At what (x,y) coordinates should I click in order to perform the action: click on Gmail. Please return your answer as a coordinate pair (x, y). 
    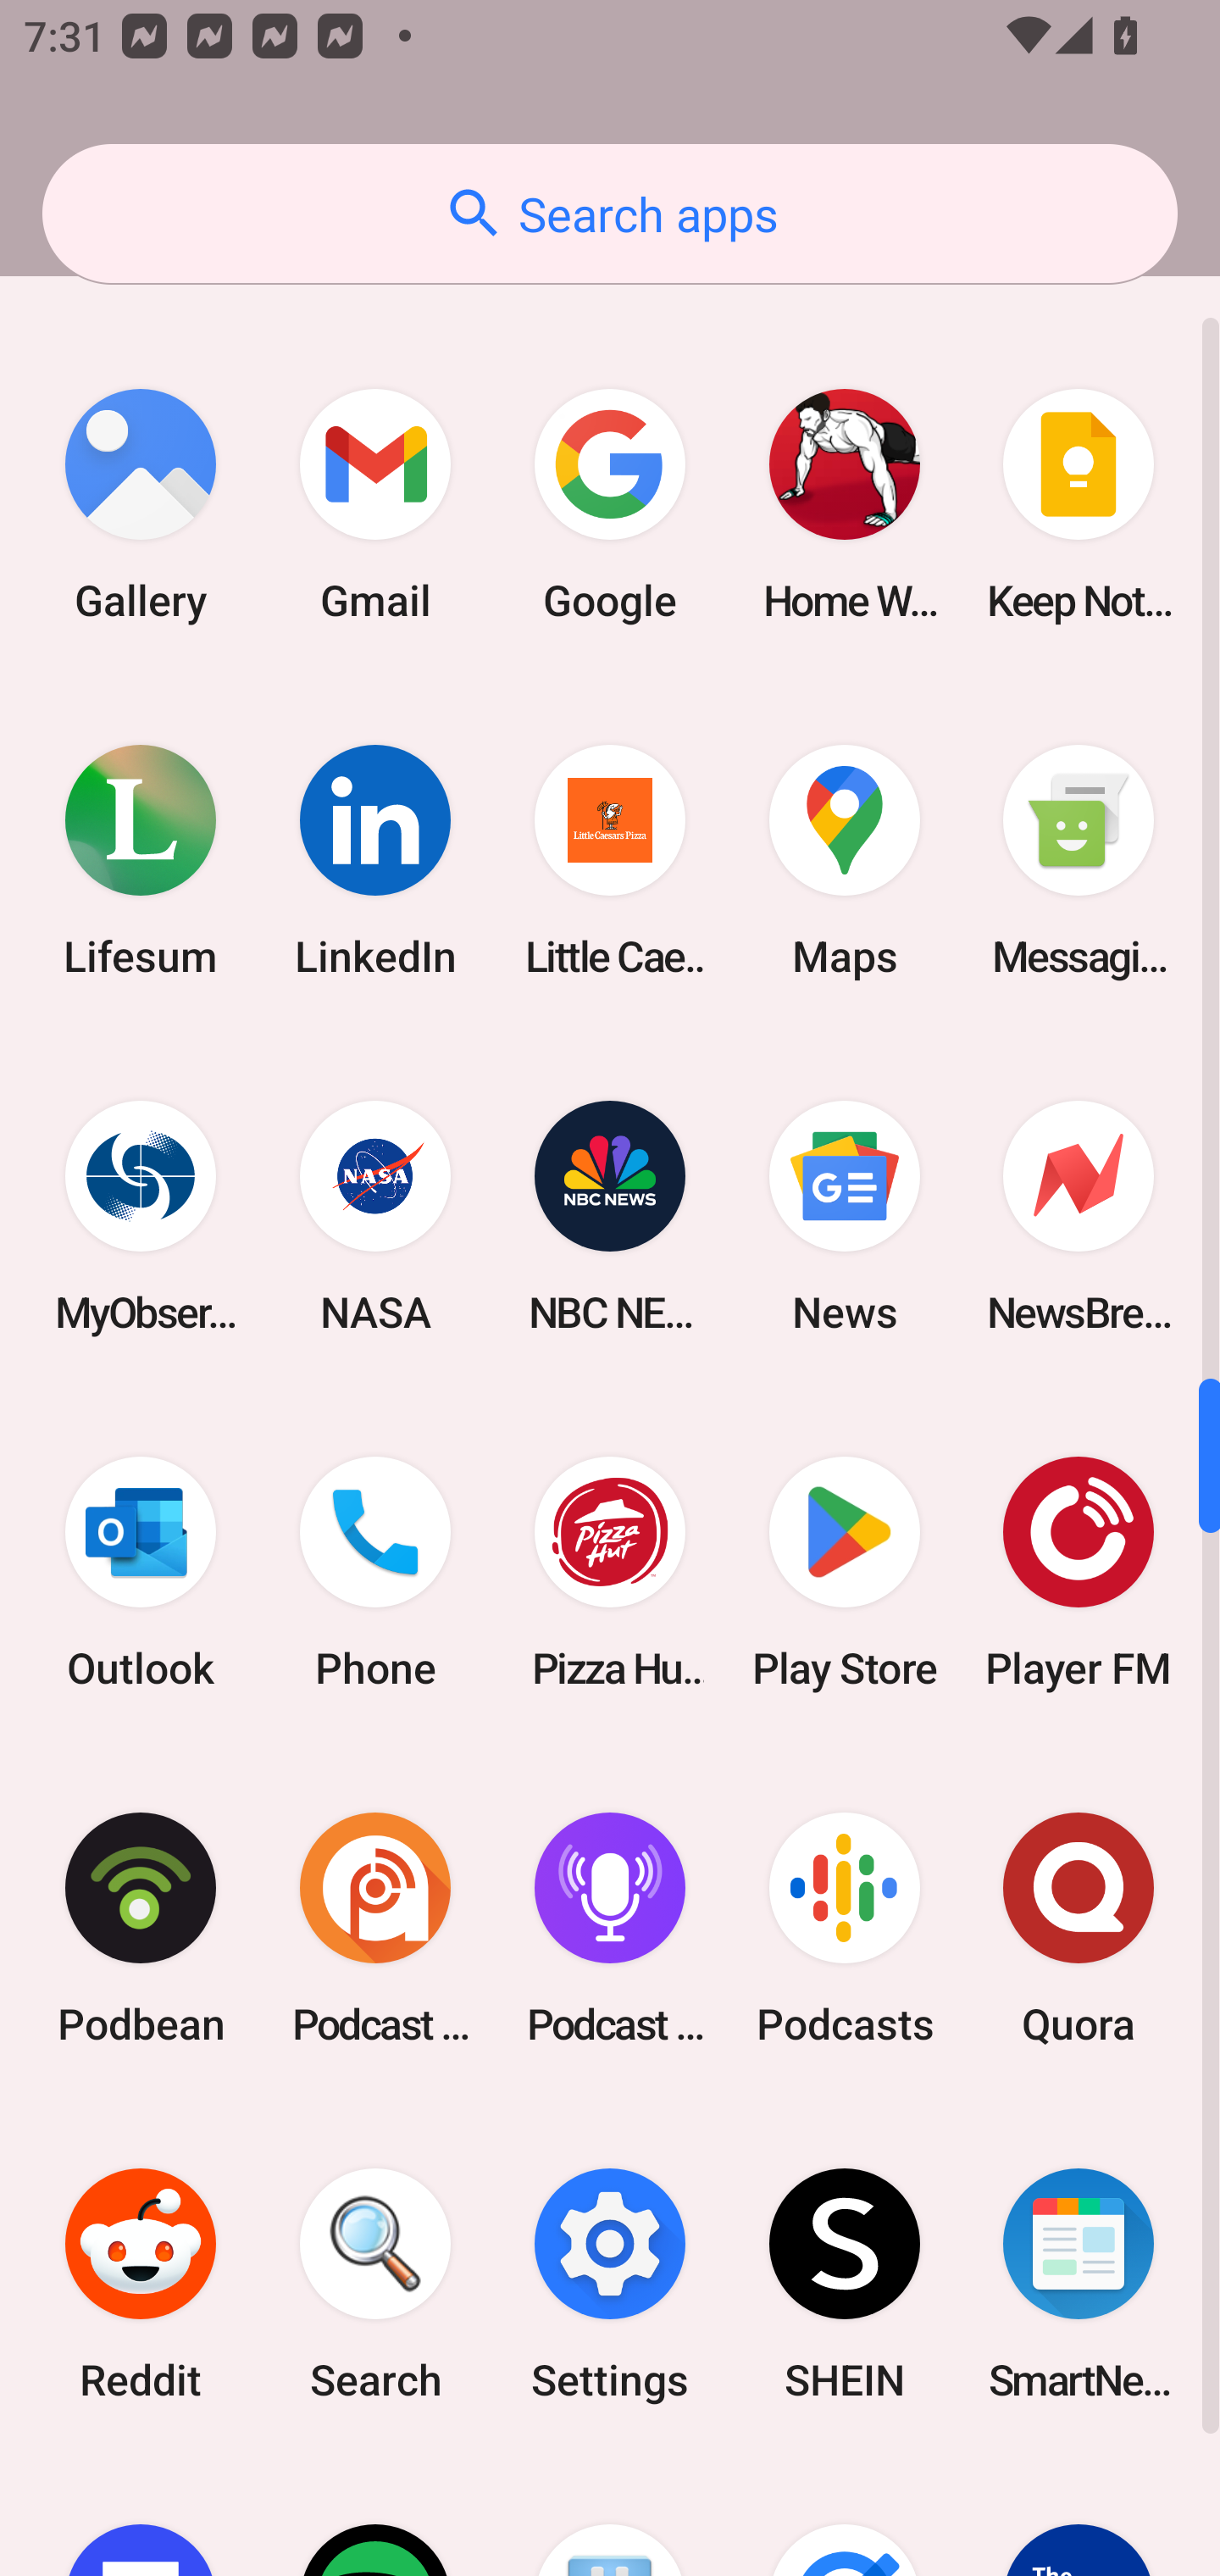
    Looking at the image, I should click on (375, 505).